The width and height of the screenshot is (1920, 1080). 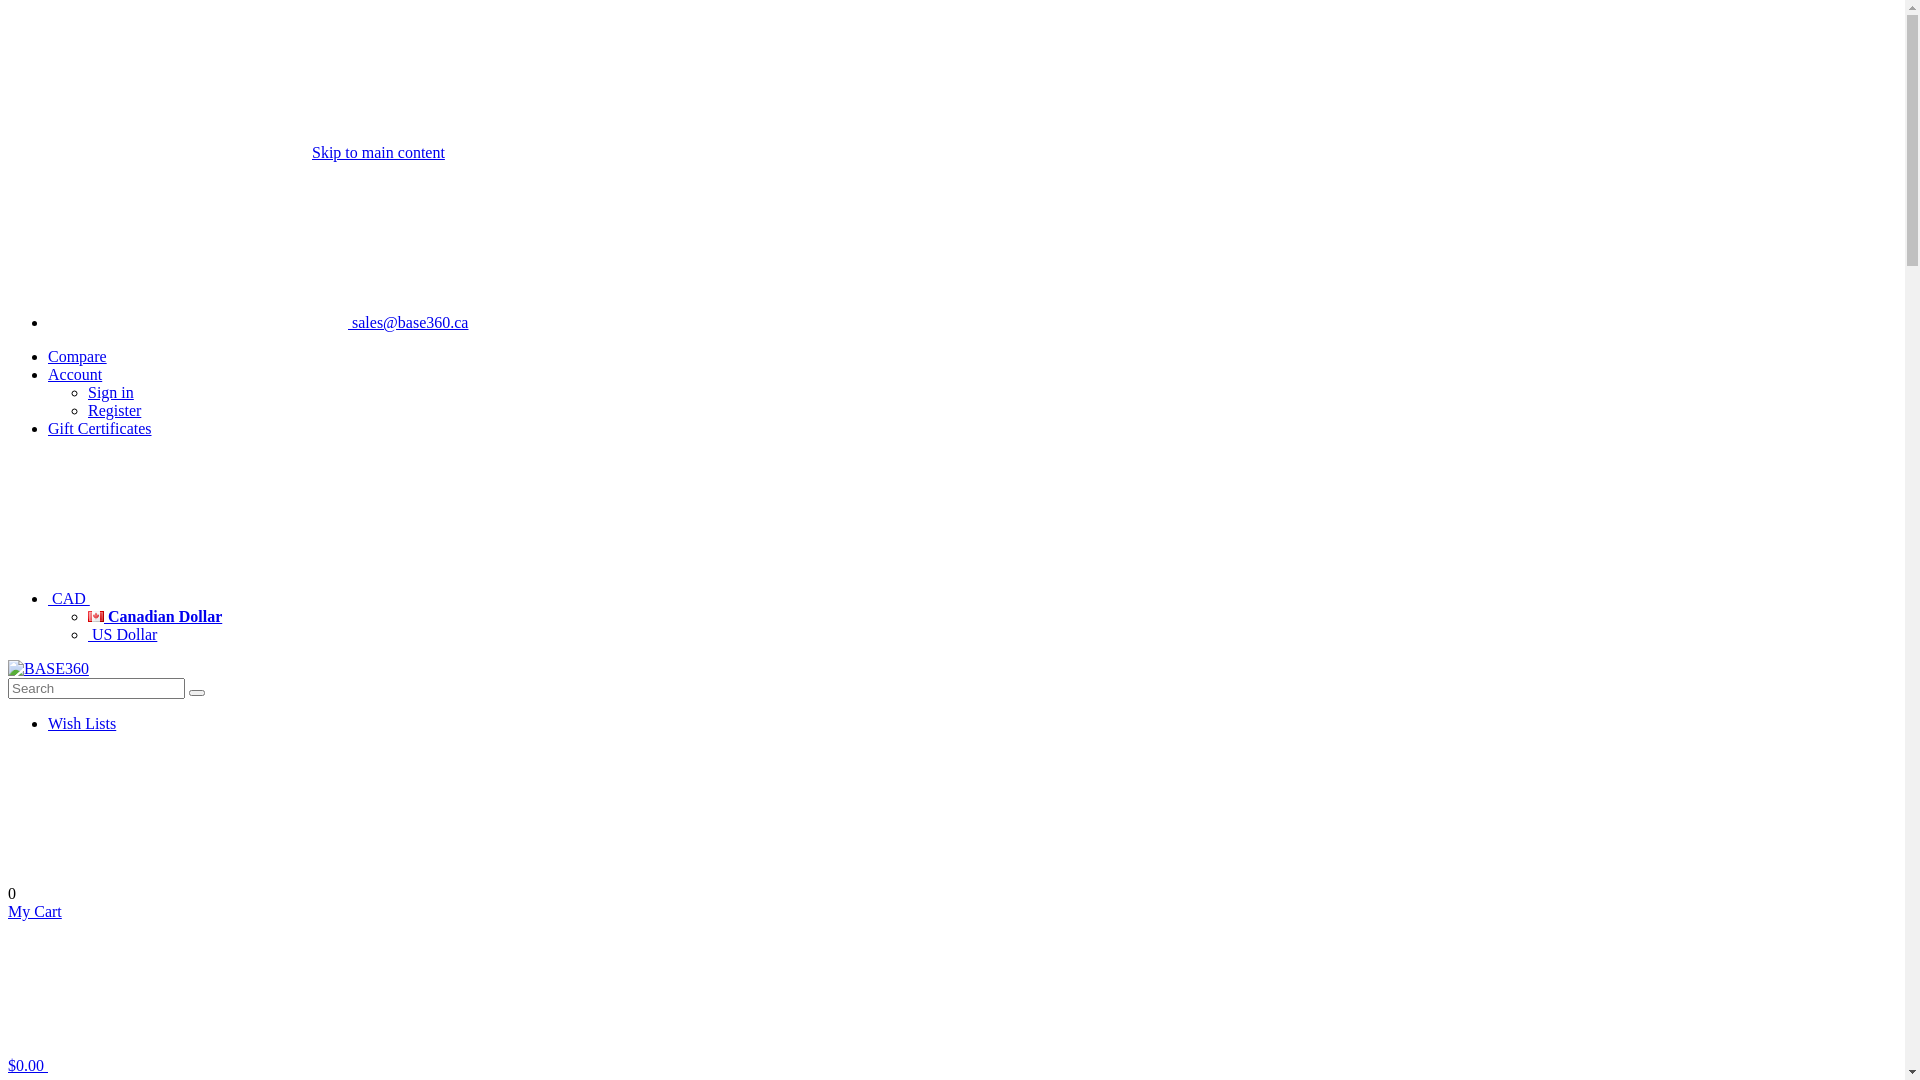 What do you see at coordinates (178, 988) in the screenshot?
I see `My Cart
$0.00` at bounding box center [178, 988].